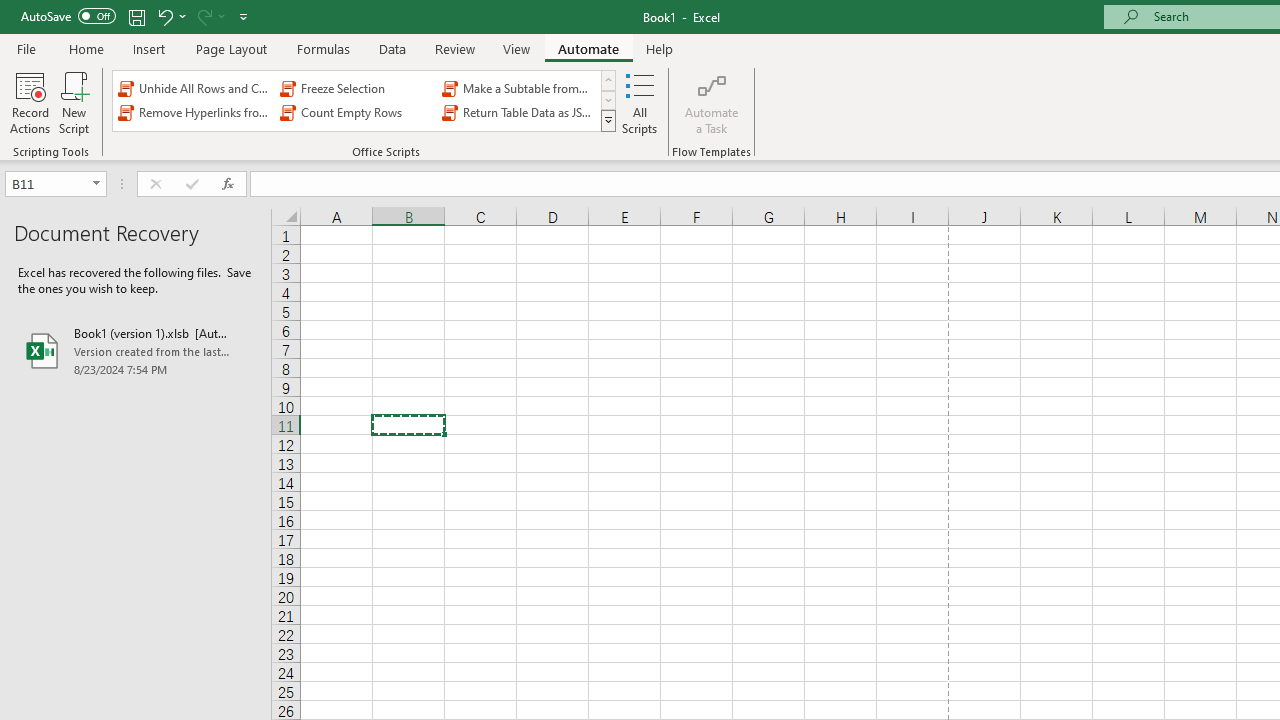 Image resolution: width=1280 pixels, height=720 pixels. I want to click on Office Scripts, so click(608, 120).